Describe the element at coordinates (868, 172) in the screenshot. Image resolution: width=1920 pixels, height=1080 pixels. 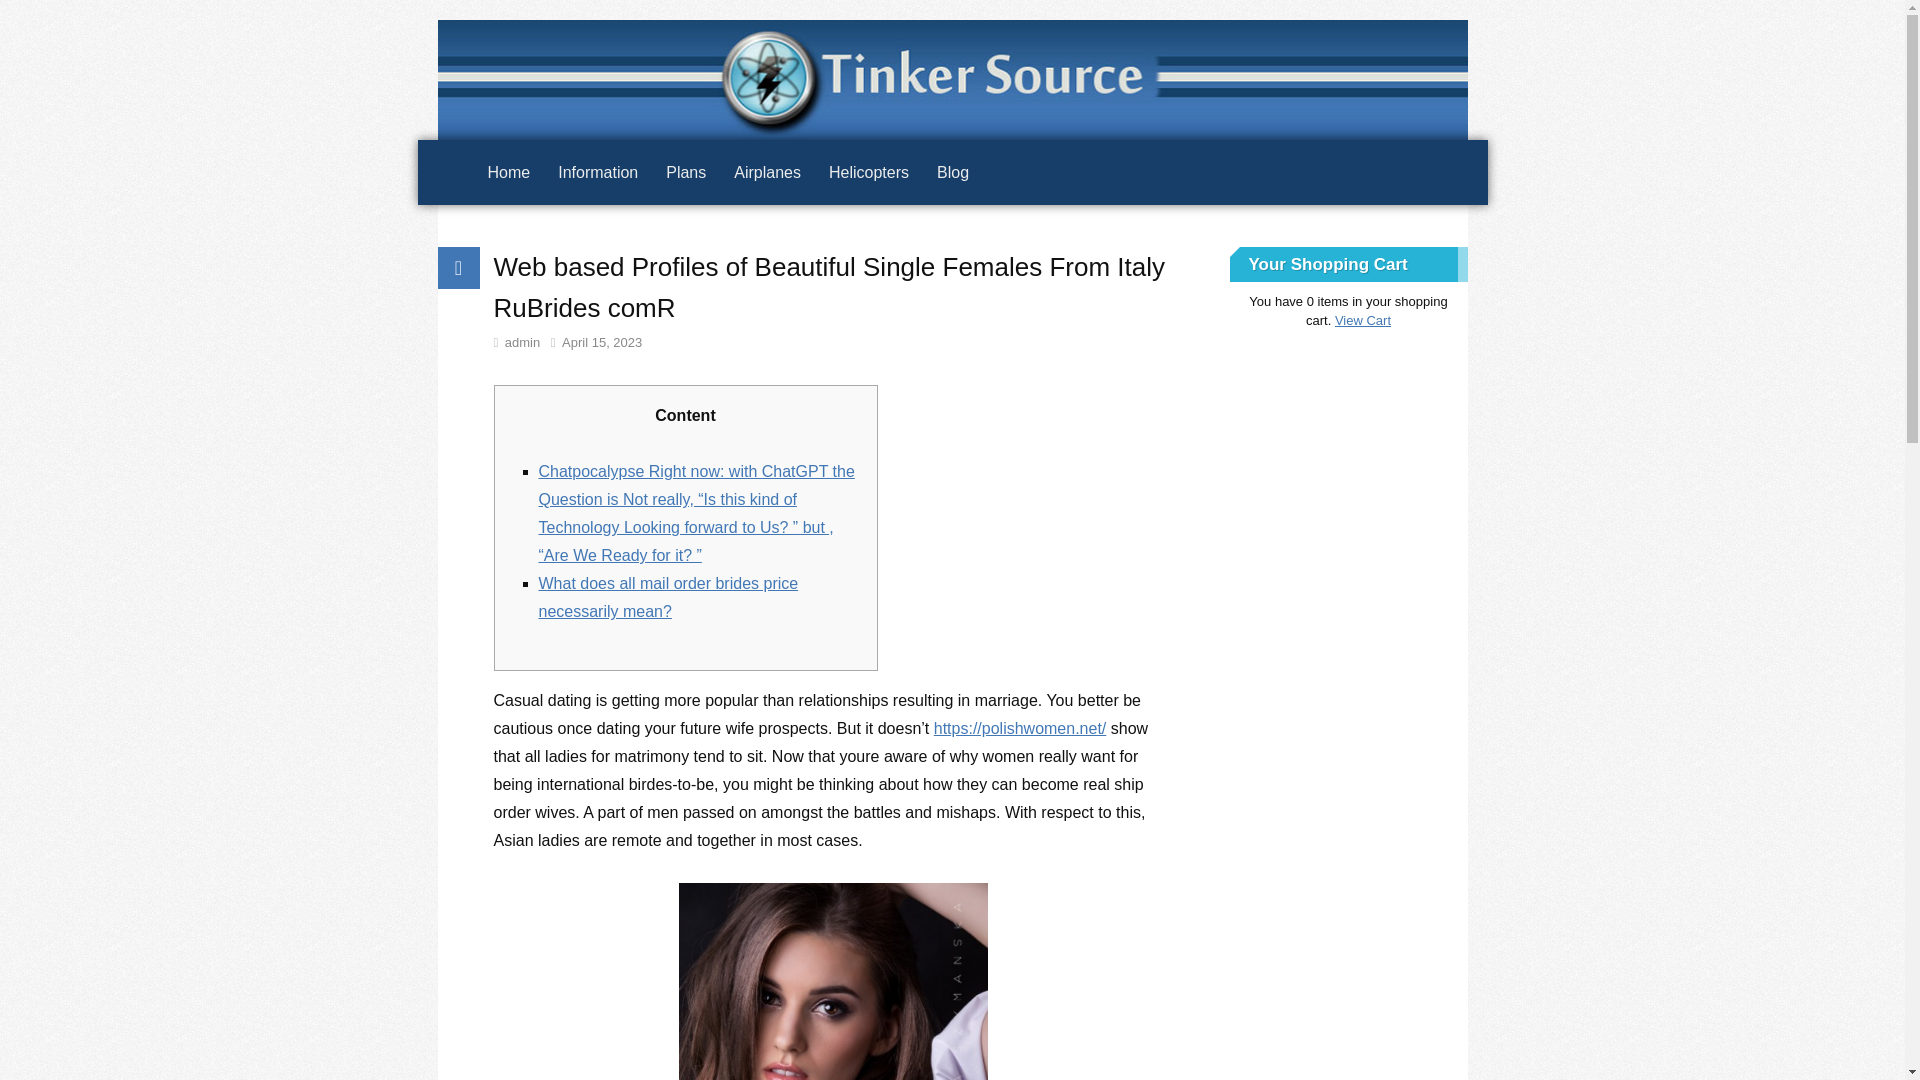
I see `Helicopters` at that location.